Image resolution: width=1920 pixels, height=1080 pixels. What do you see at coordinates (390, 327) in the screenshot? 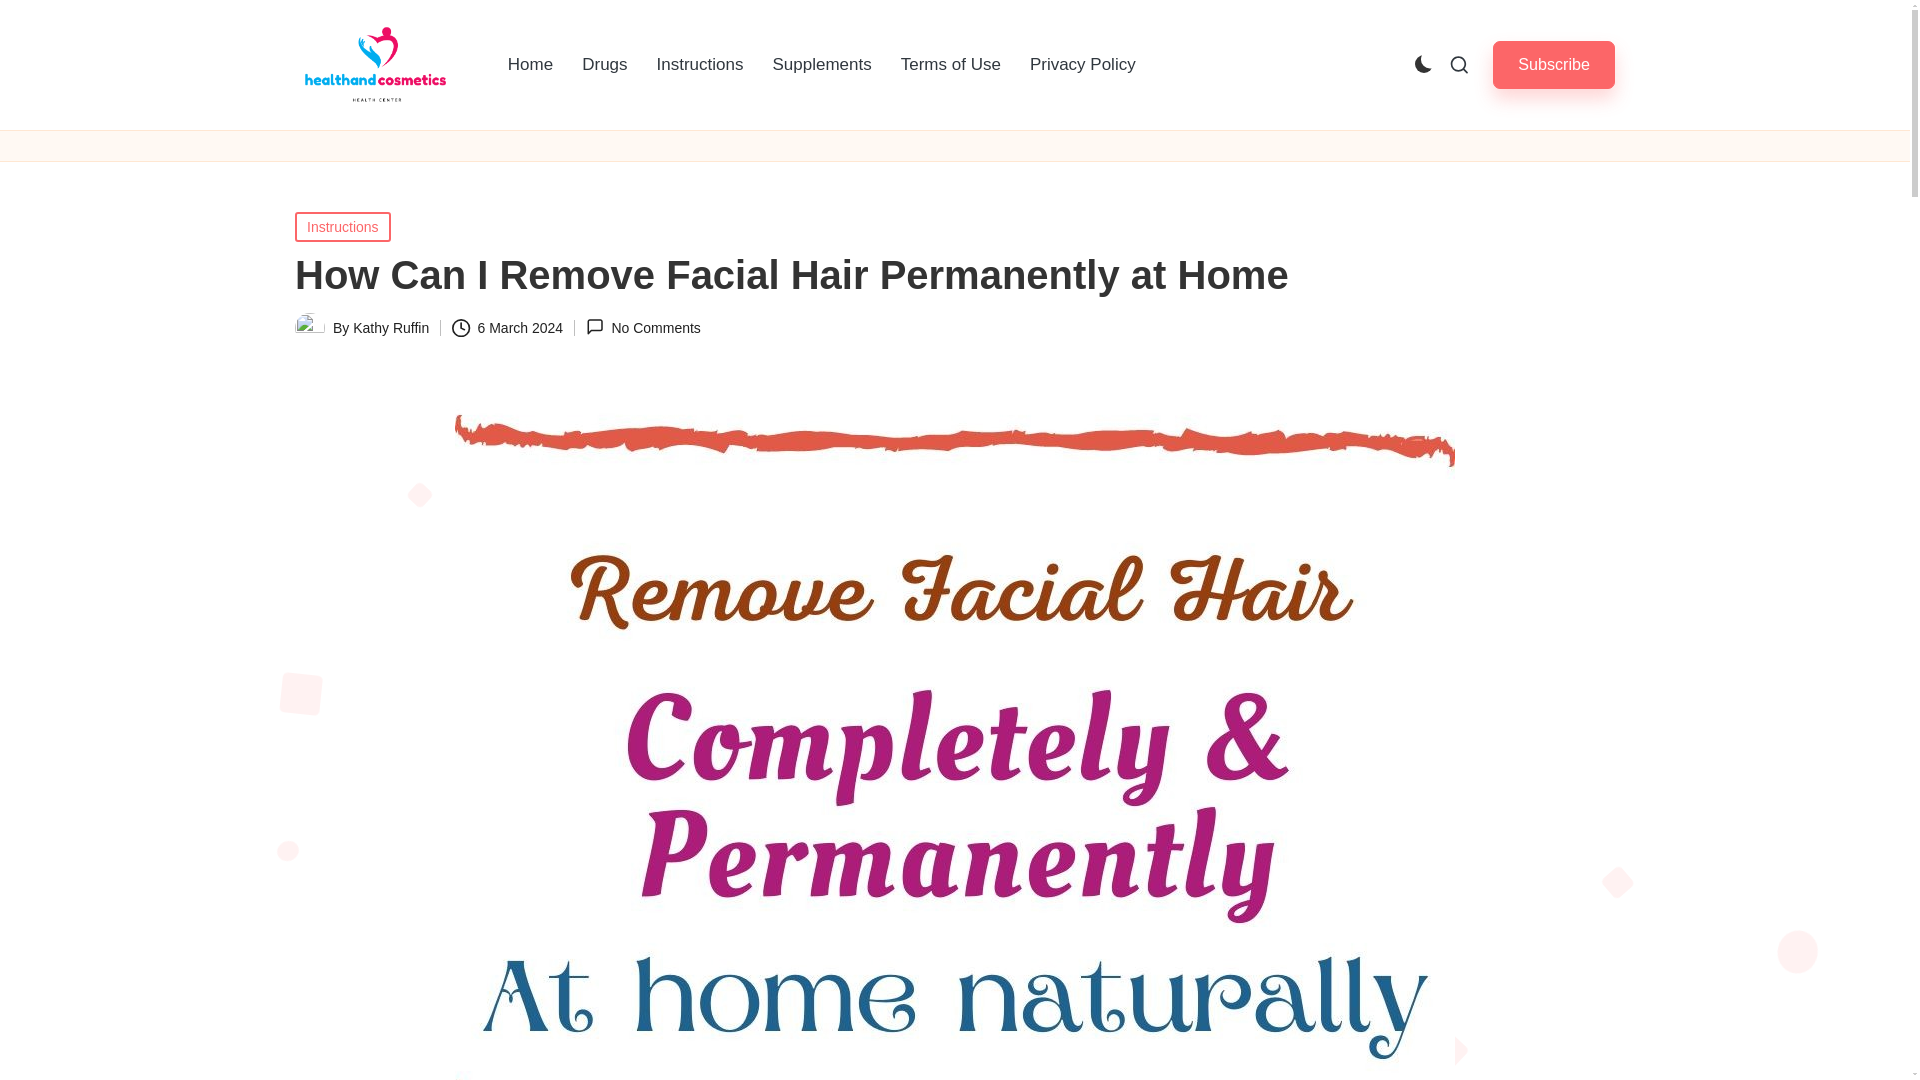
I see `View all posts by Kathy Ruffin` at bounding box center [390, 327].